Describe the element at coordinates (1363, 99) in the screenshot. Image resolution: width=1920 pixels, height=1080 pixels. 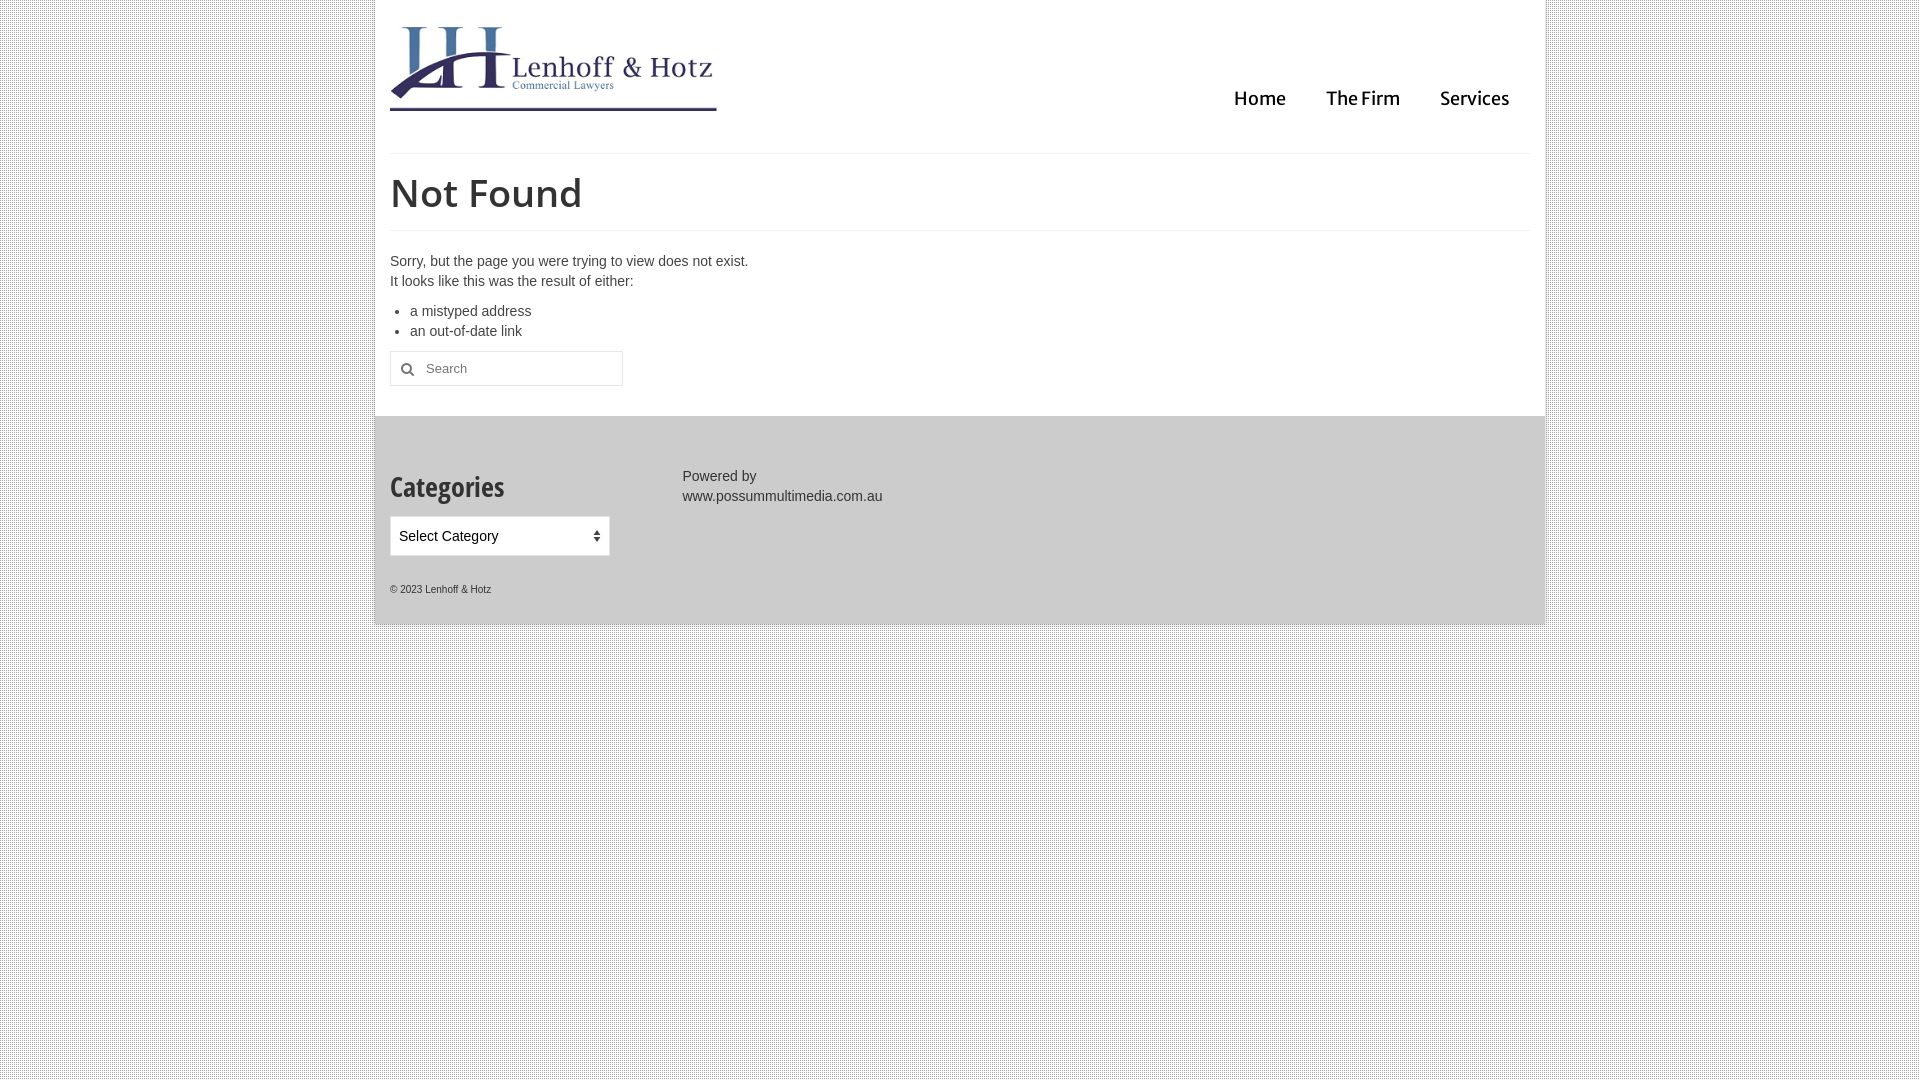
I see `The Firm` at that location.